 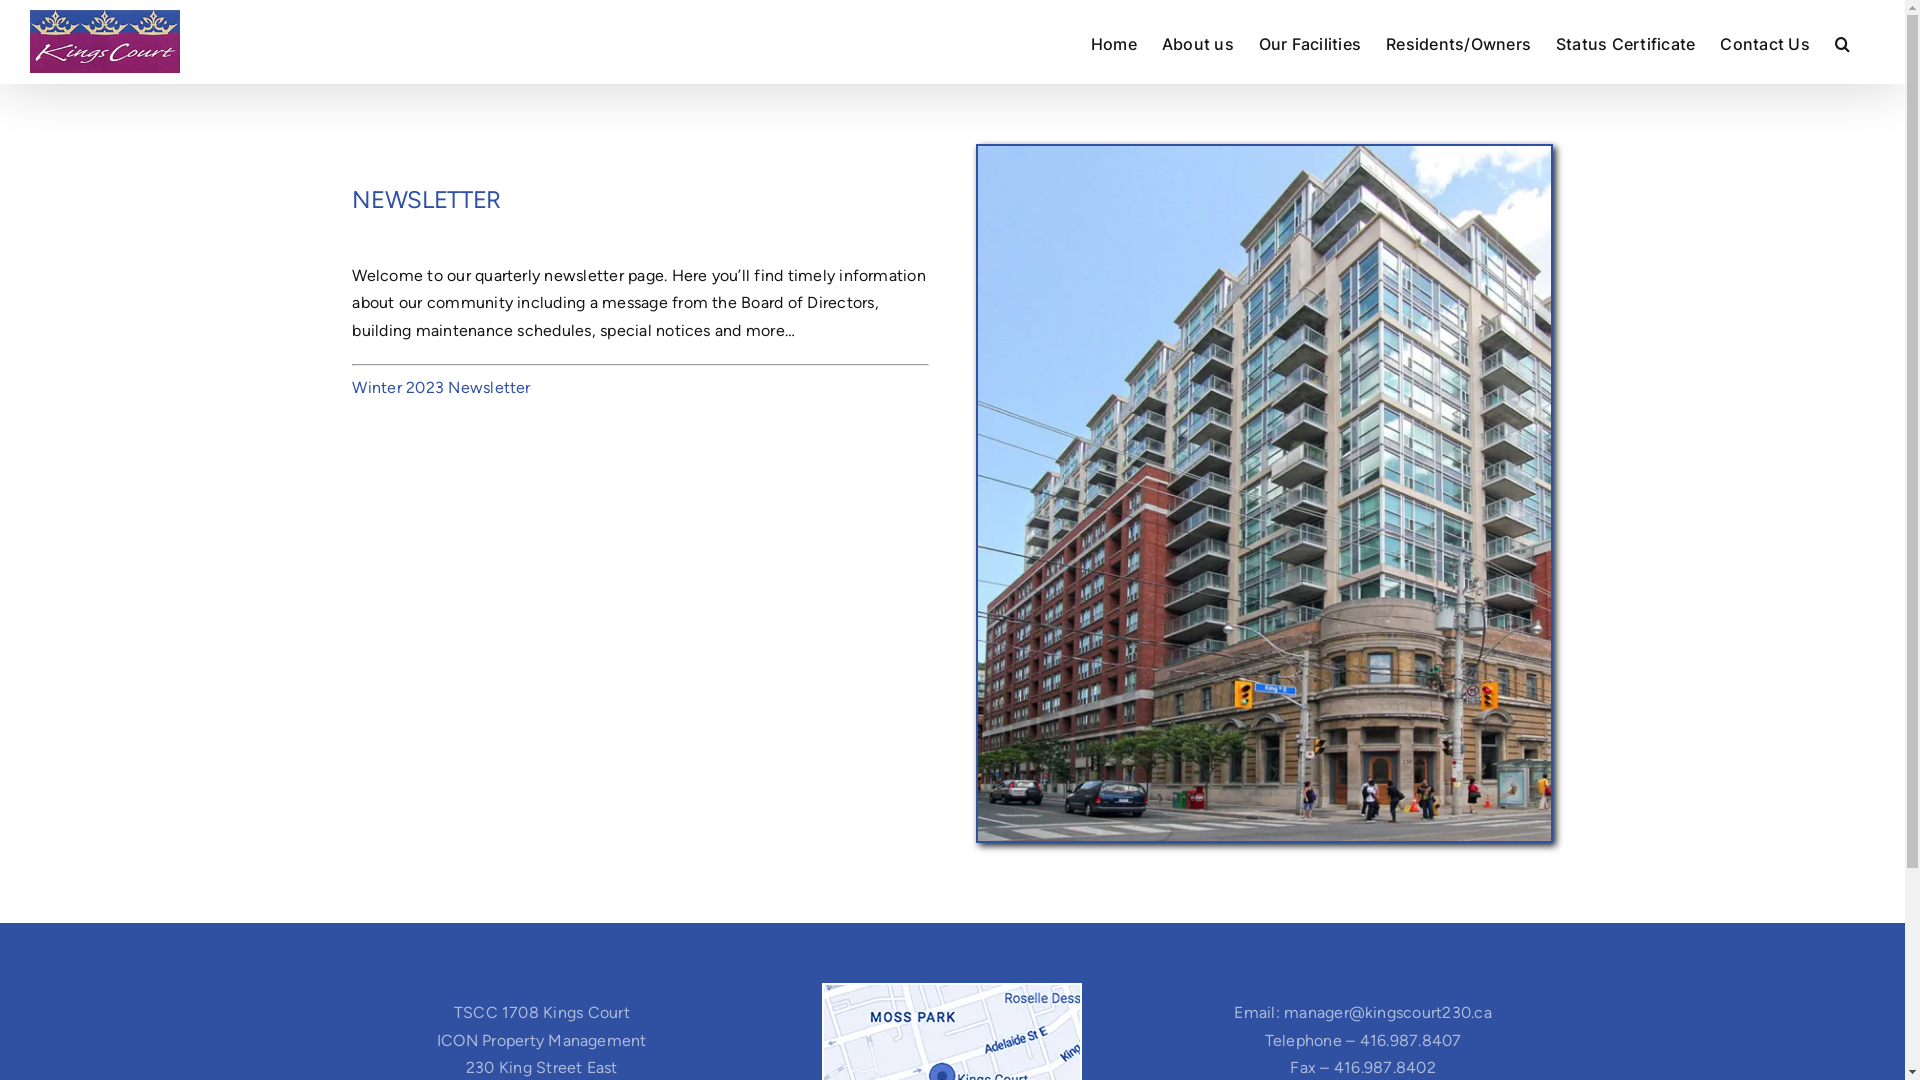 I want to click on Search, so click(x=1842, y=42).